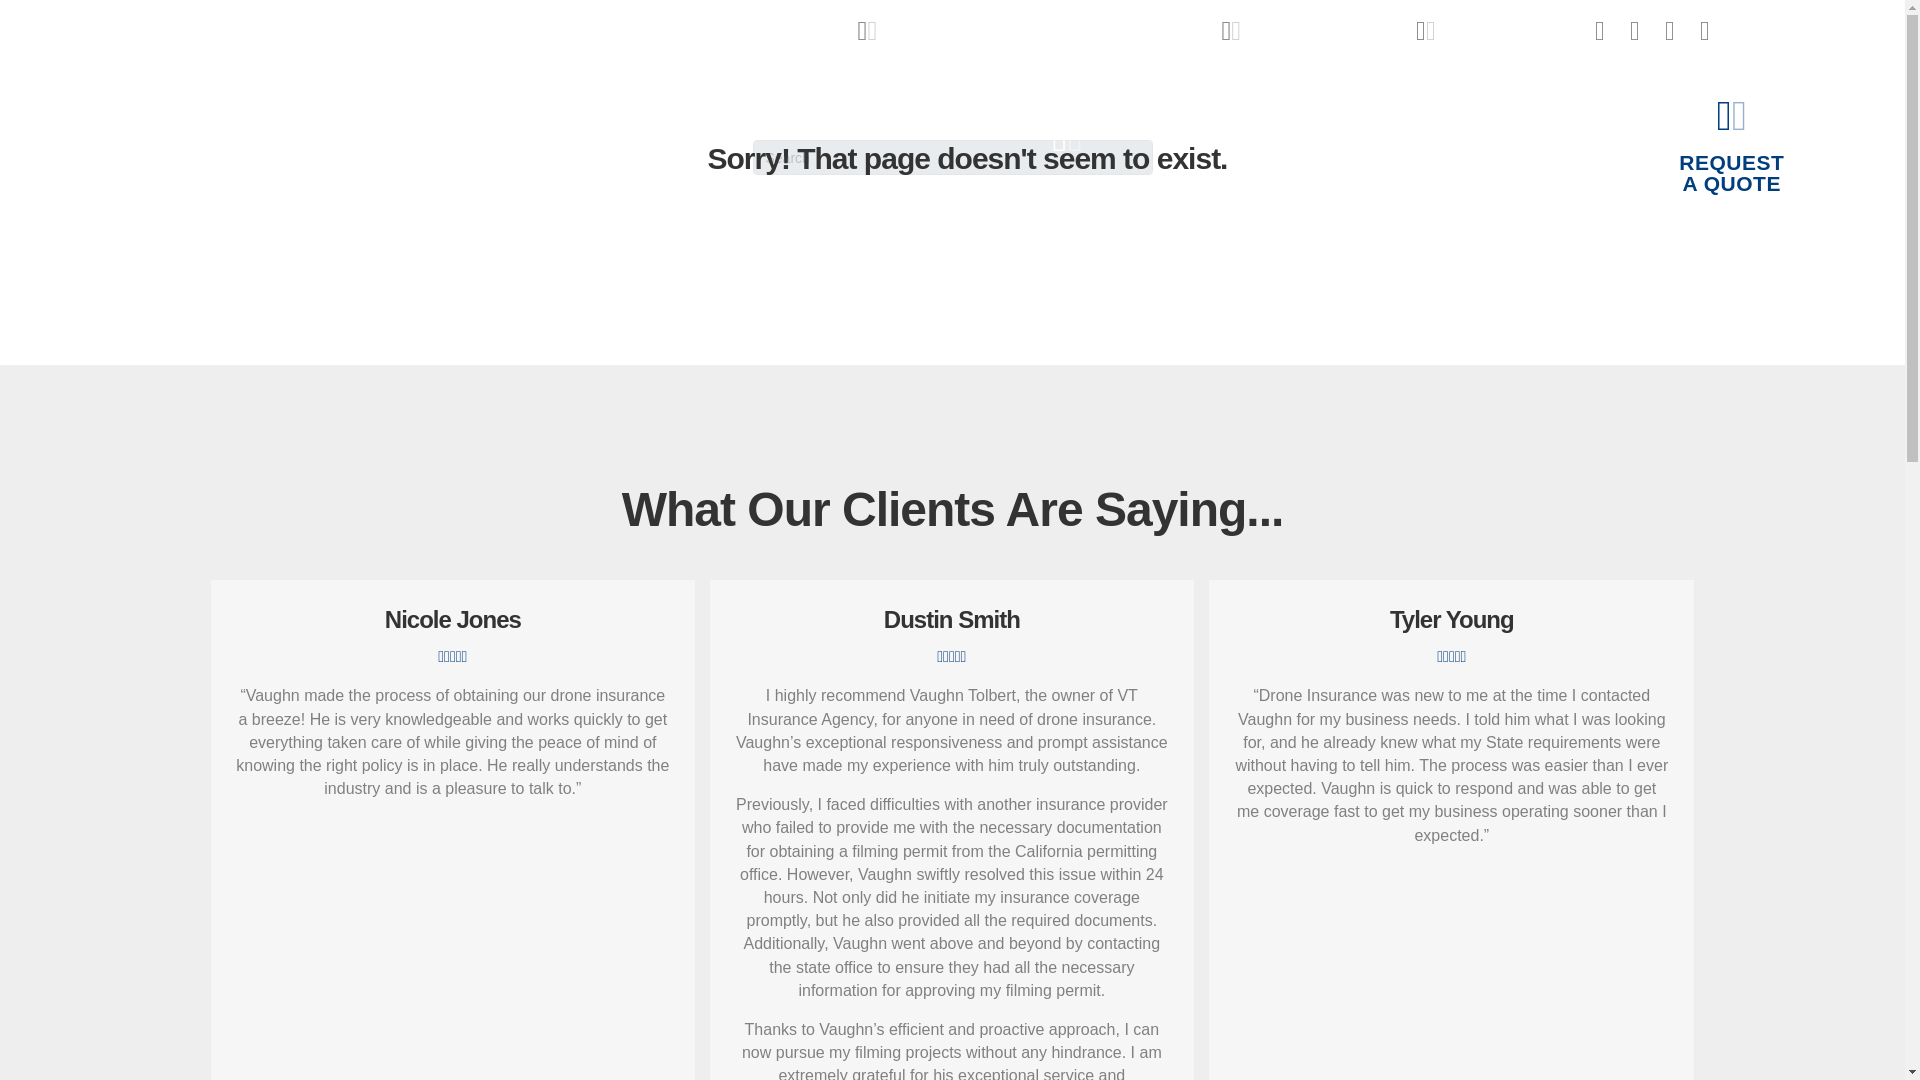 This screenshot has width=1920, height=1080. I want to click on INSURANCE, so click(1502, 30).